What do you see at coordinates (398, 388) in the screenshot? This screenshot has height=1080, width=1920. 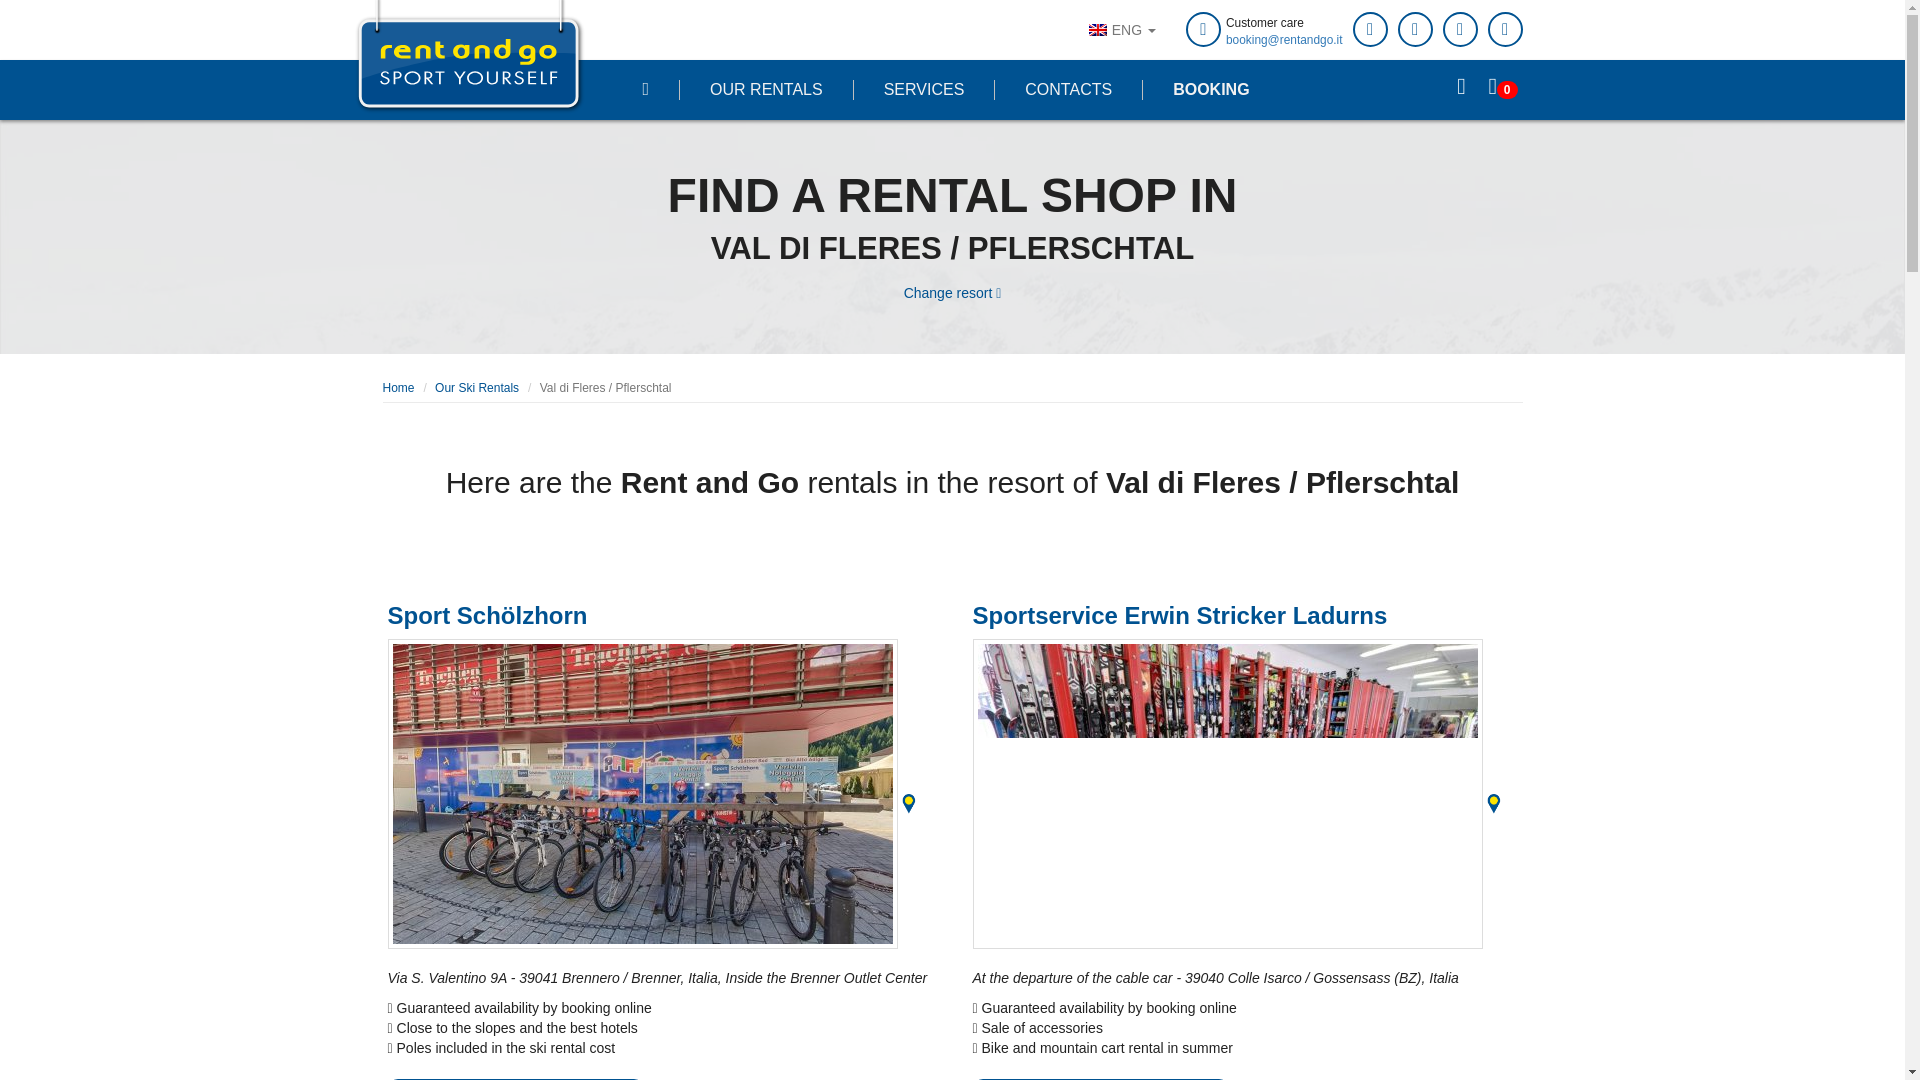 I see `Home` at bounding box center [398, 388].